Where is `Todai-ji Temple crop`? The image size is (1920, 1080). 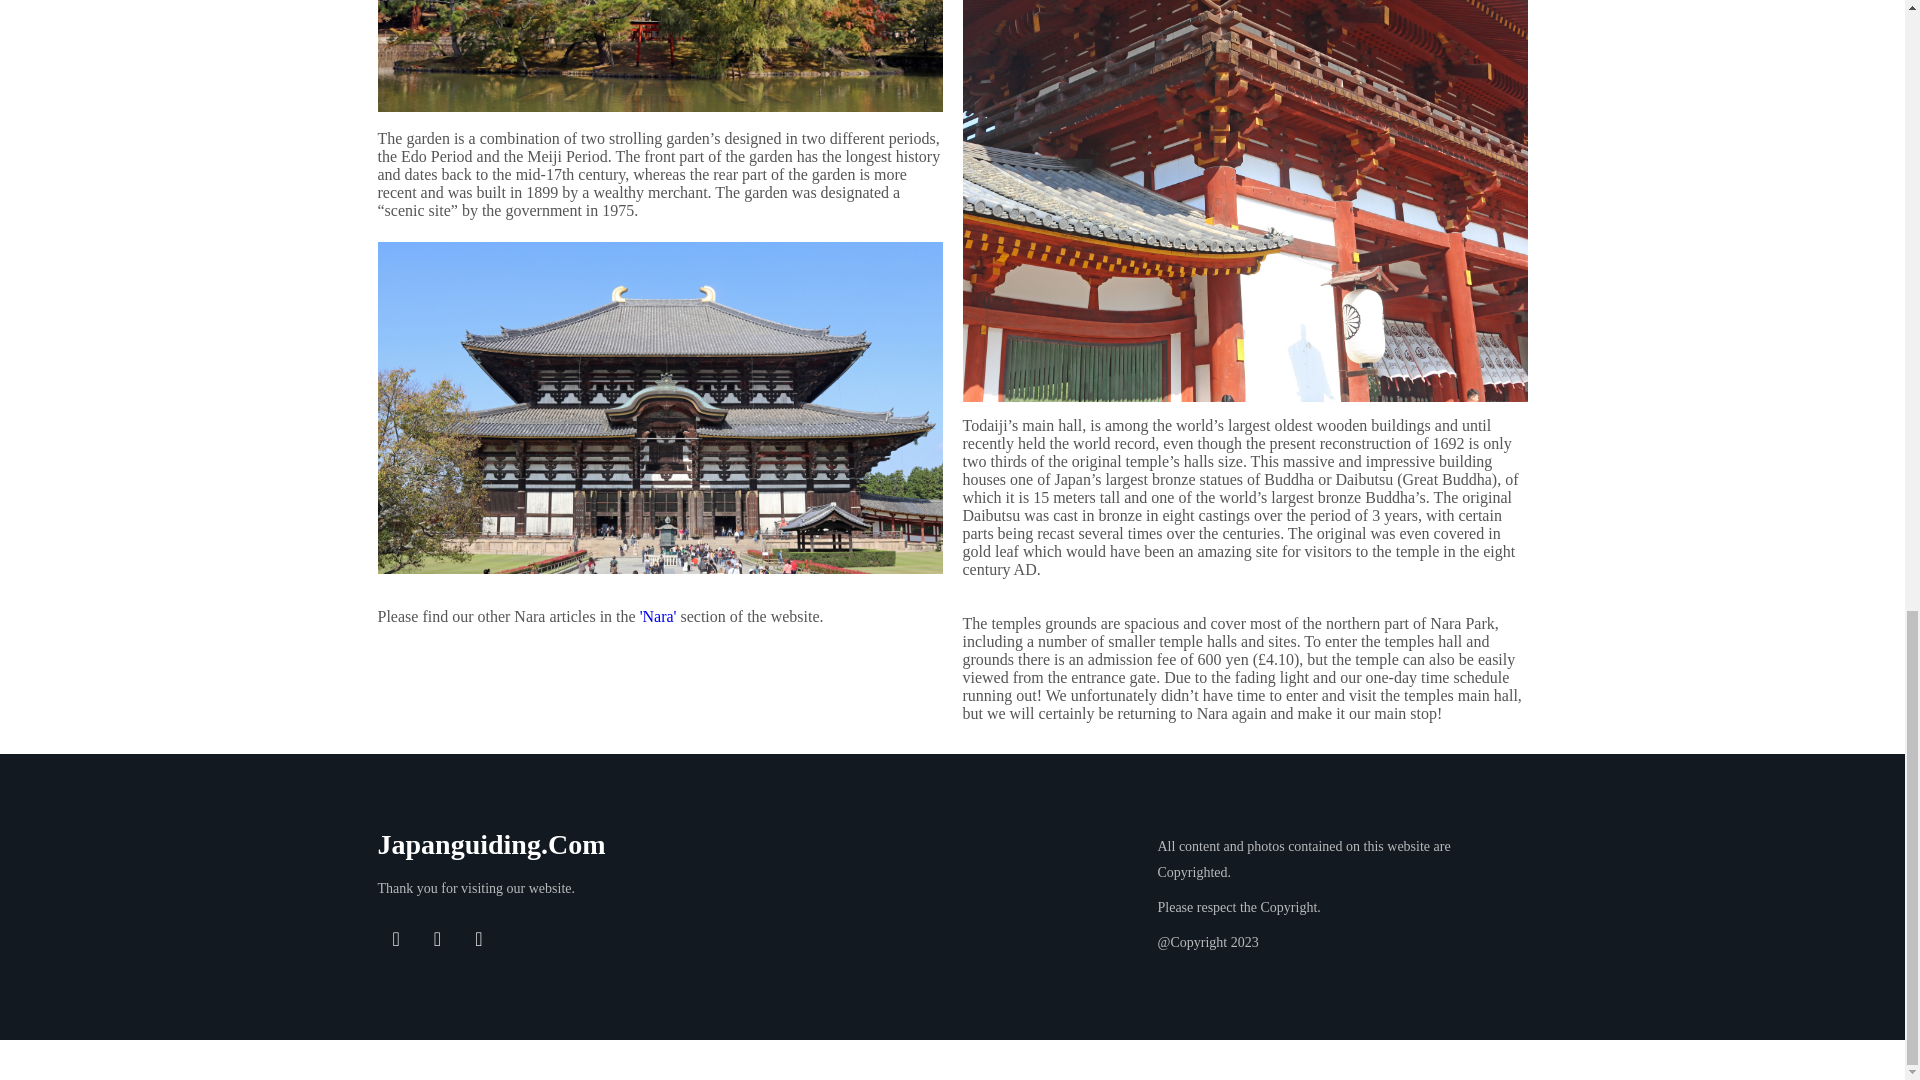 Todai-ji Temple crop is located at coordinates (660, 407).